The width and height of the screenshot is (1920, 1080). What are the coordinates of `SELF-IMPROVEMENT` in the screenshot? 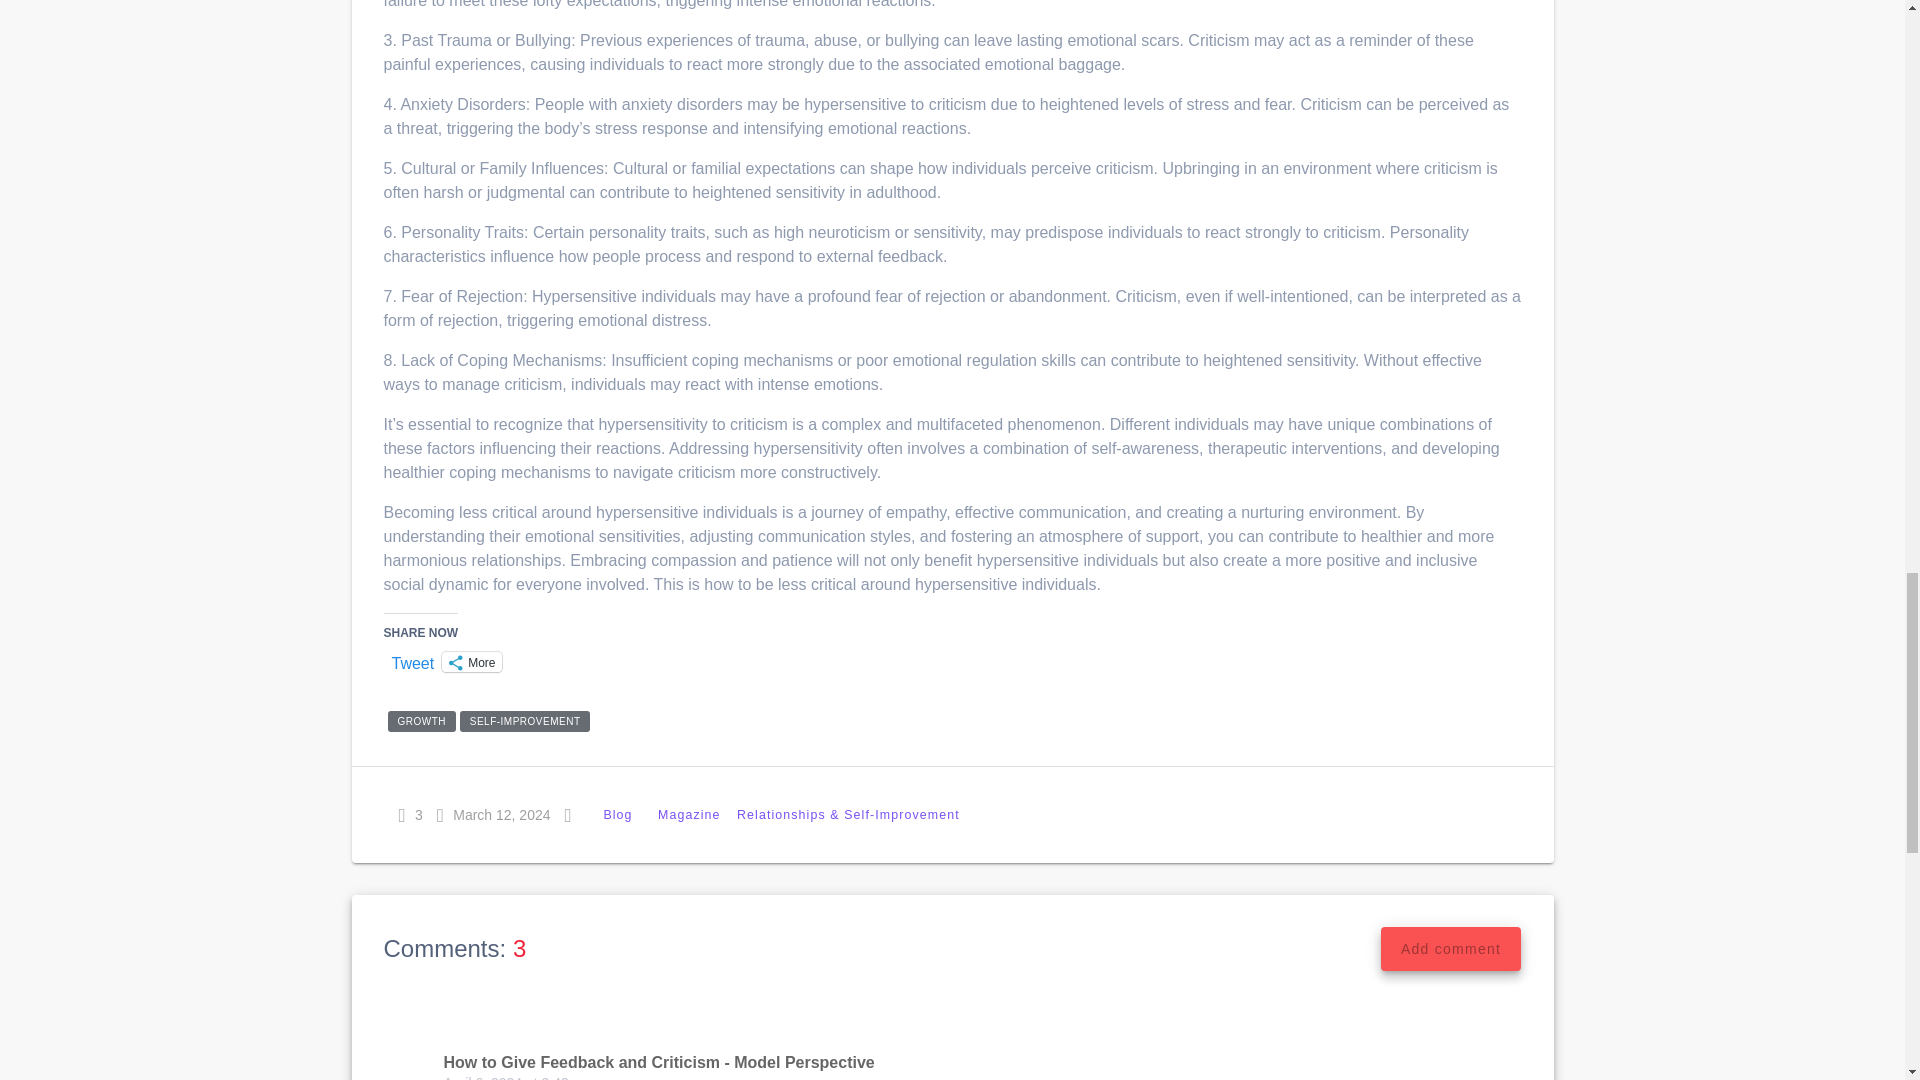 It's located at (524, 721).